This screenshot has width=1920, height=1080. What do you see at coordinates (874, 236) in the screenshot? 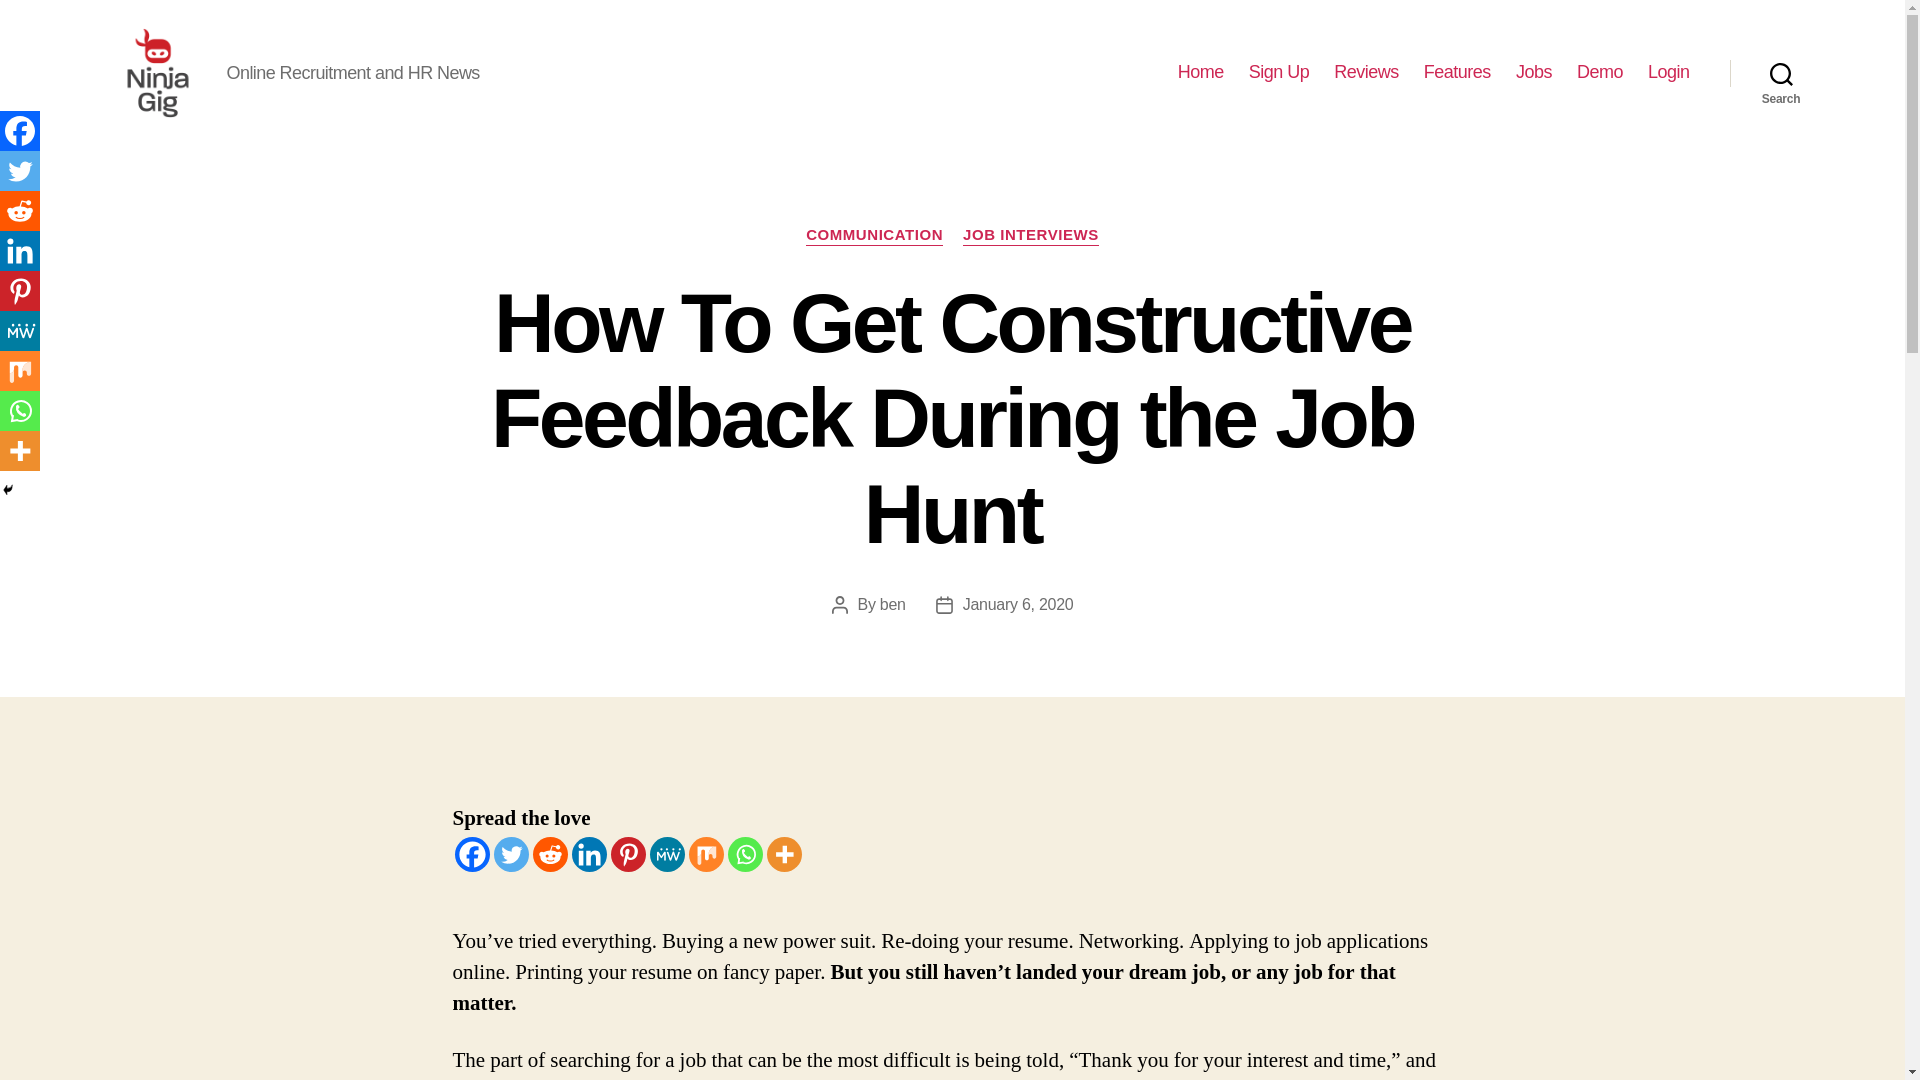
I see `COMMUNICATION` at bounding box center [874, 236].